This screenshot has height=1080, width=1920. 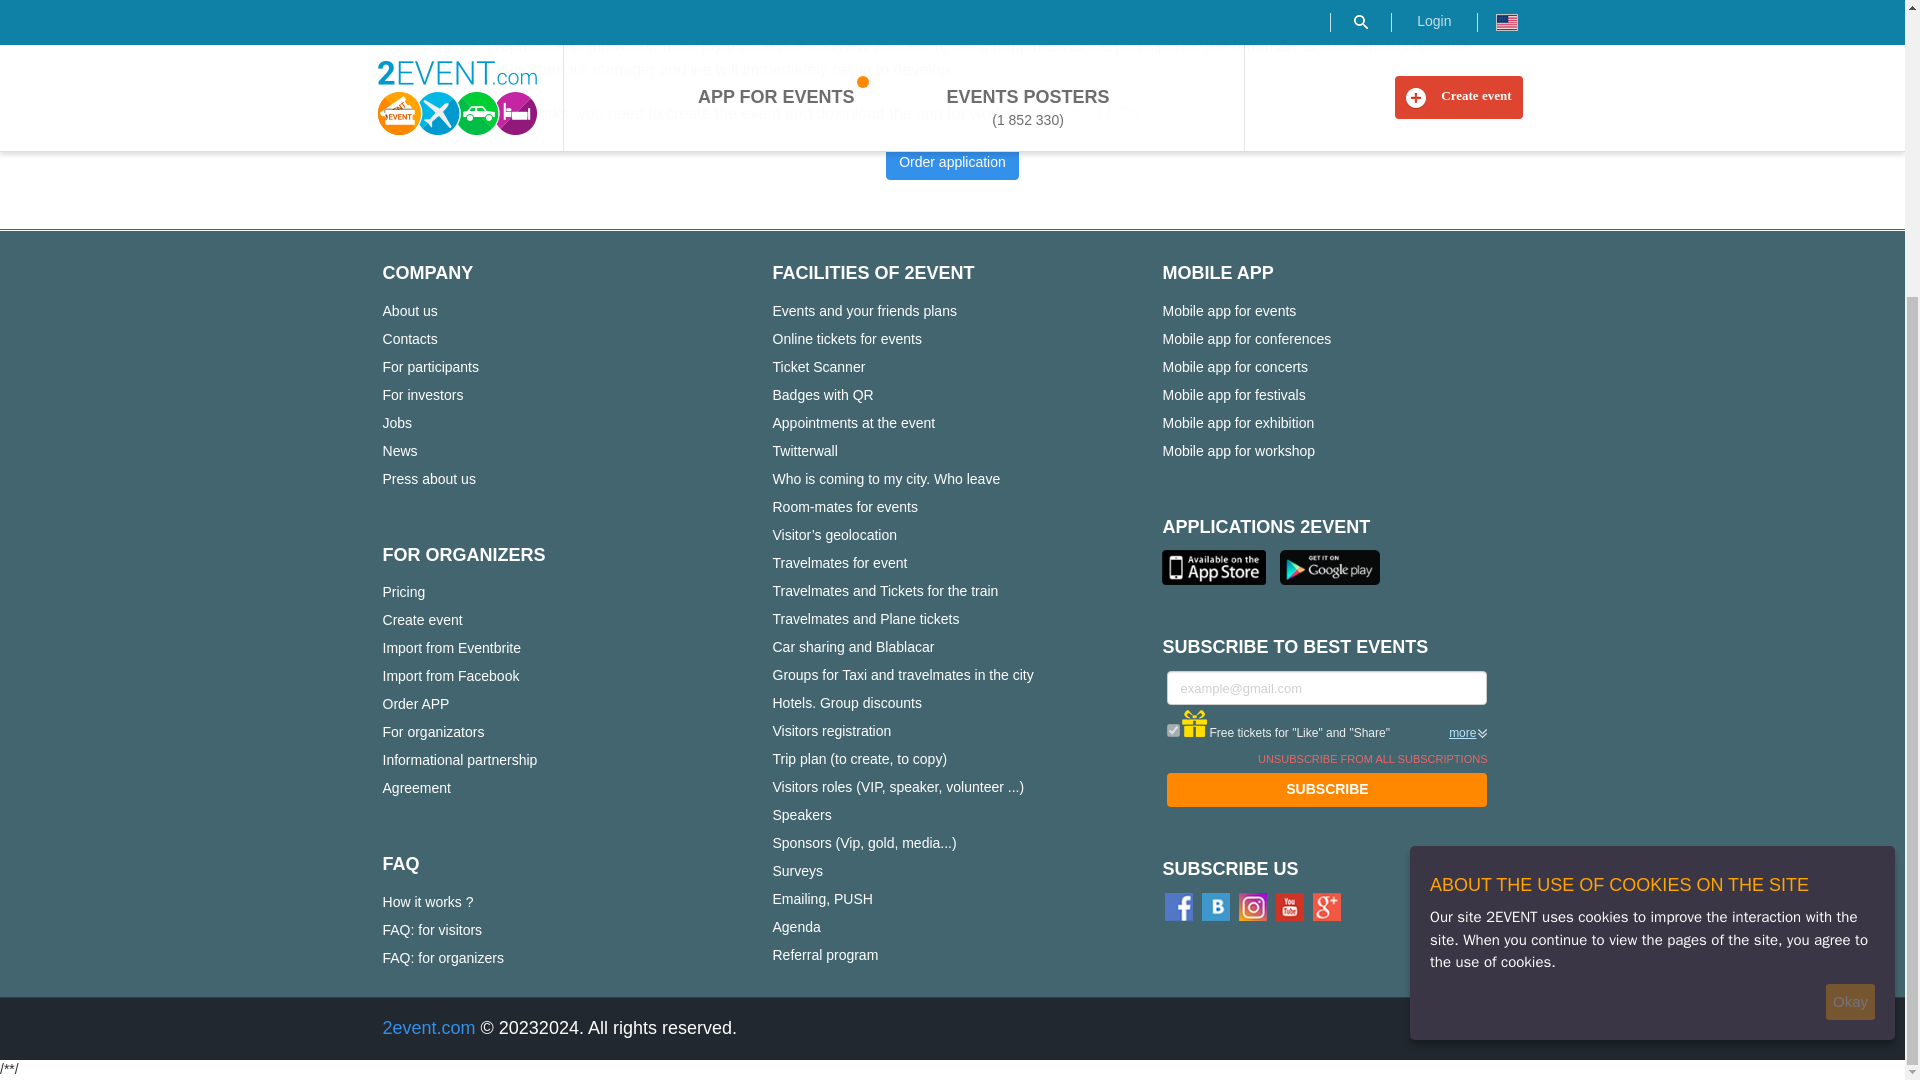 What do you see at coordinates (430, 367) in the screenshot?
I see `for participants` at bounding box center [430, 367].